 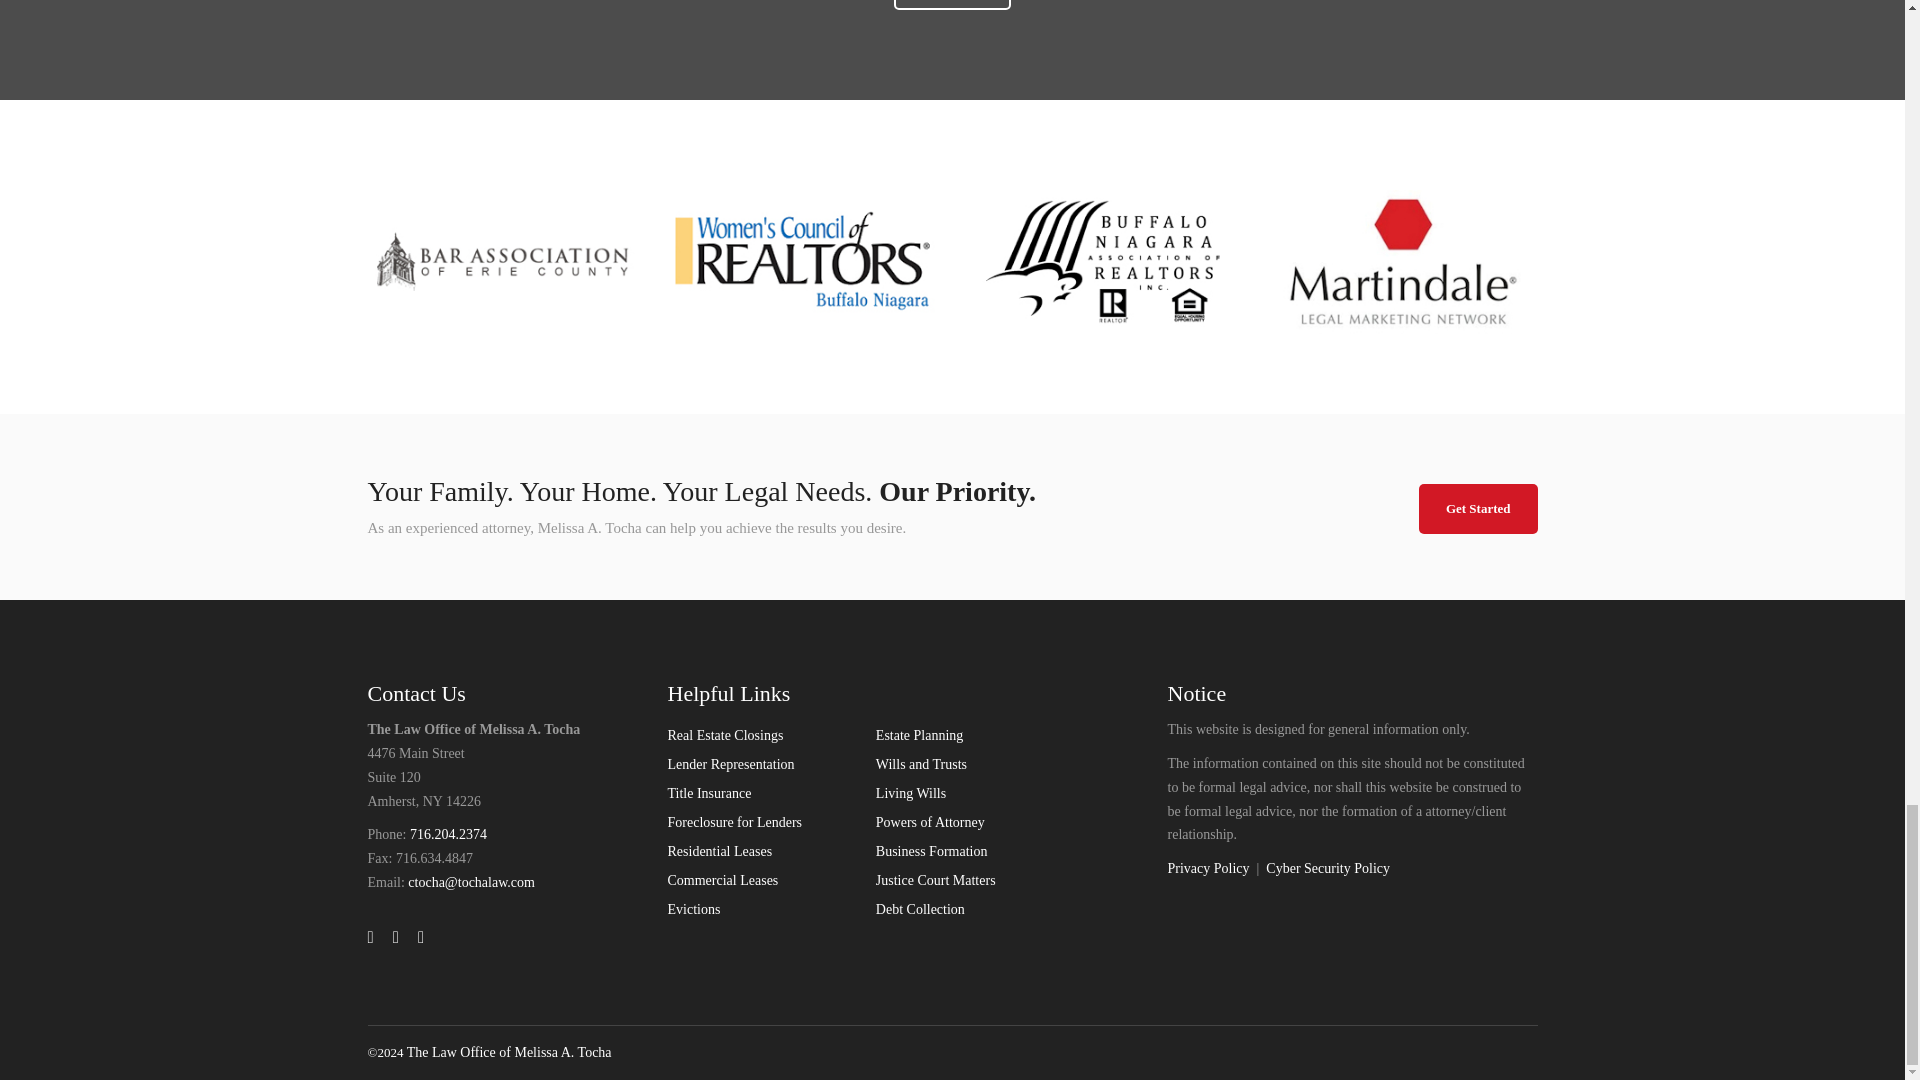 I want to click on Evictions, so click(x=694, y=908).